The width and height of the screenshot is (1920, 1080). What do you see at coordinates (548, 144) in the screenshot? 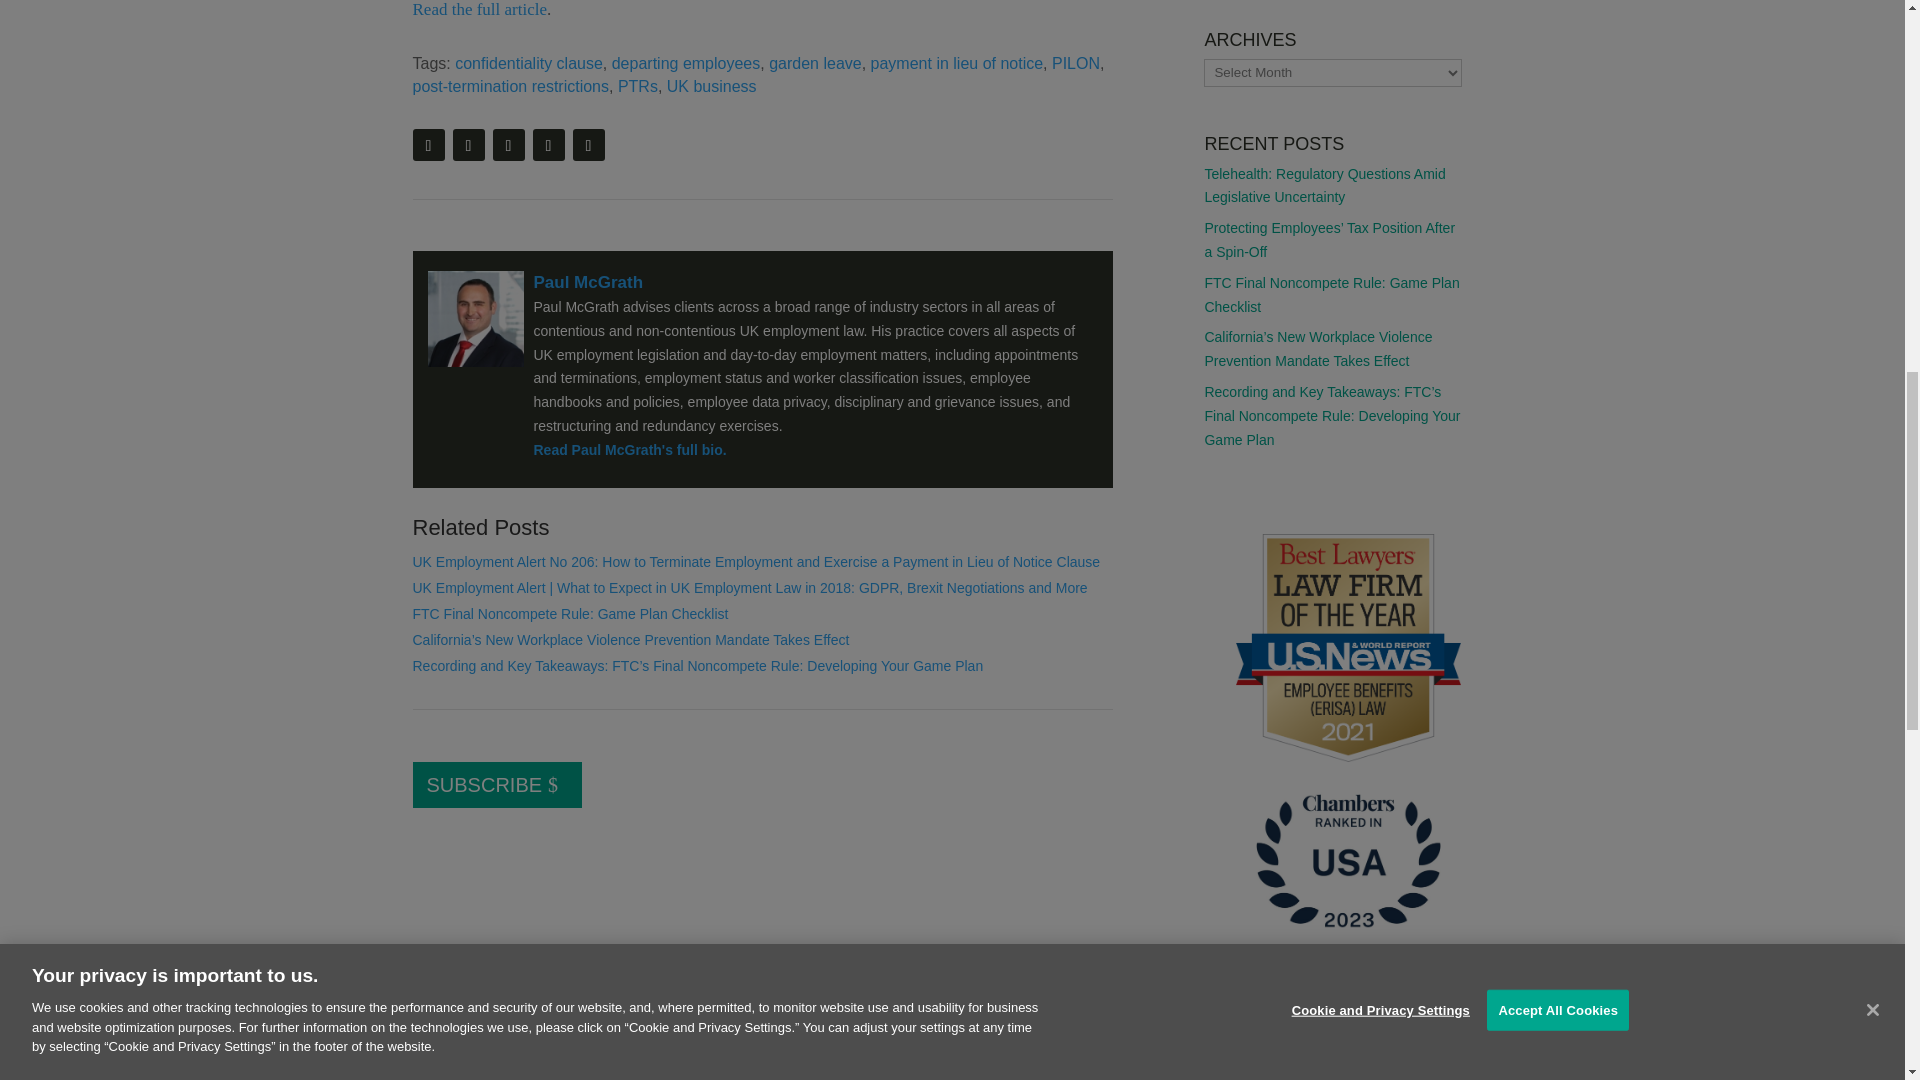
I see `Share on Facebook` at bounding box center [548, 144].